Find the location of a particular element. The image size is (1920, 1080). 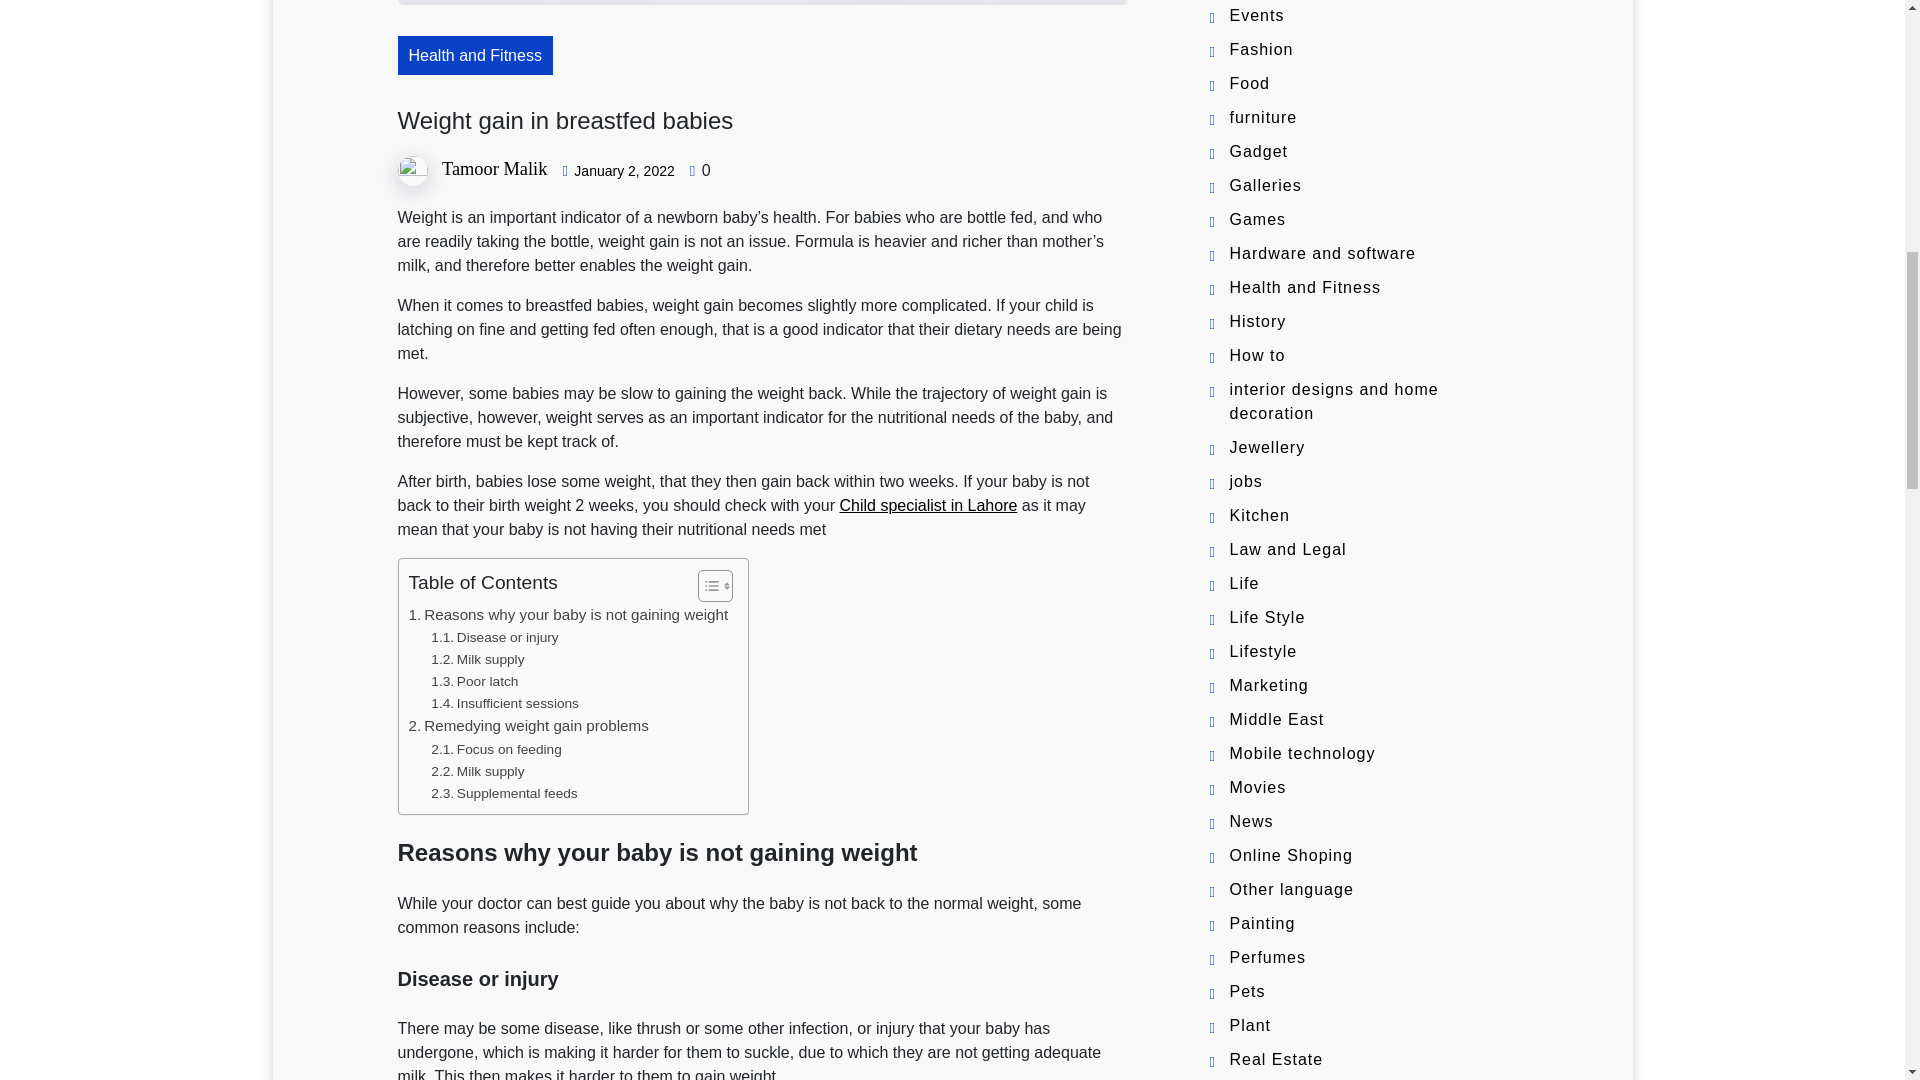

Child specialist in Lahore is located at coordinates (928, 505).